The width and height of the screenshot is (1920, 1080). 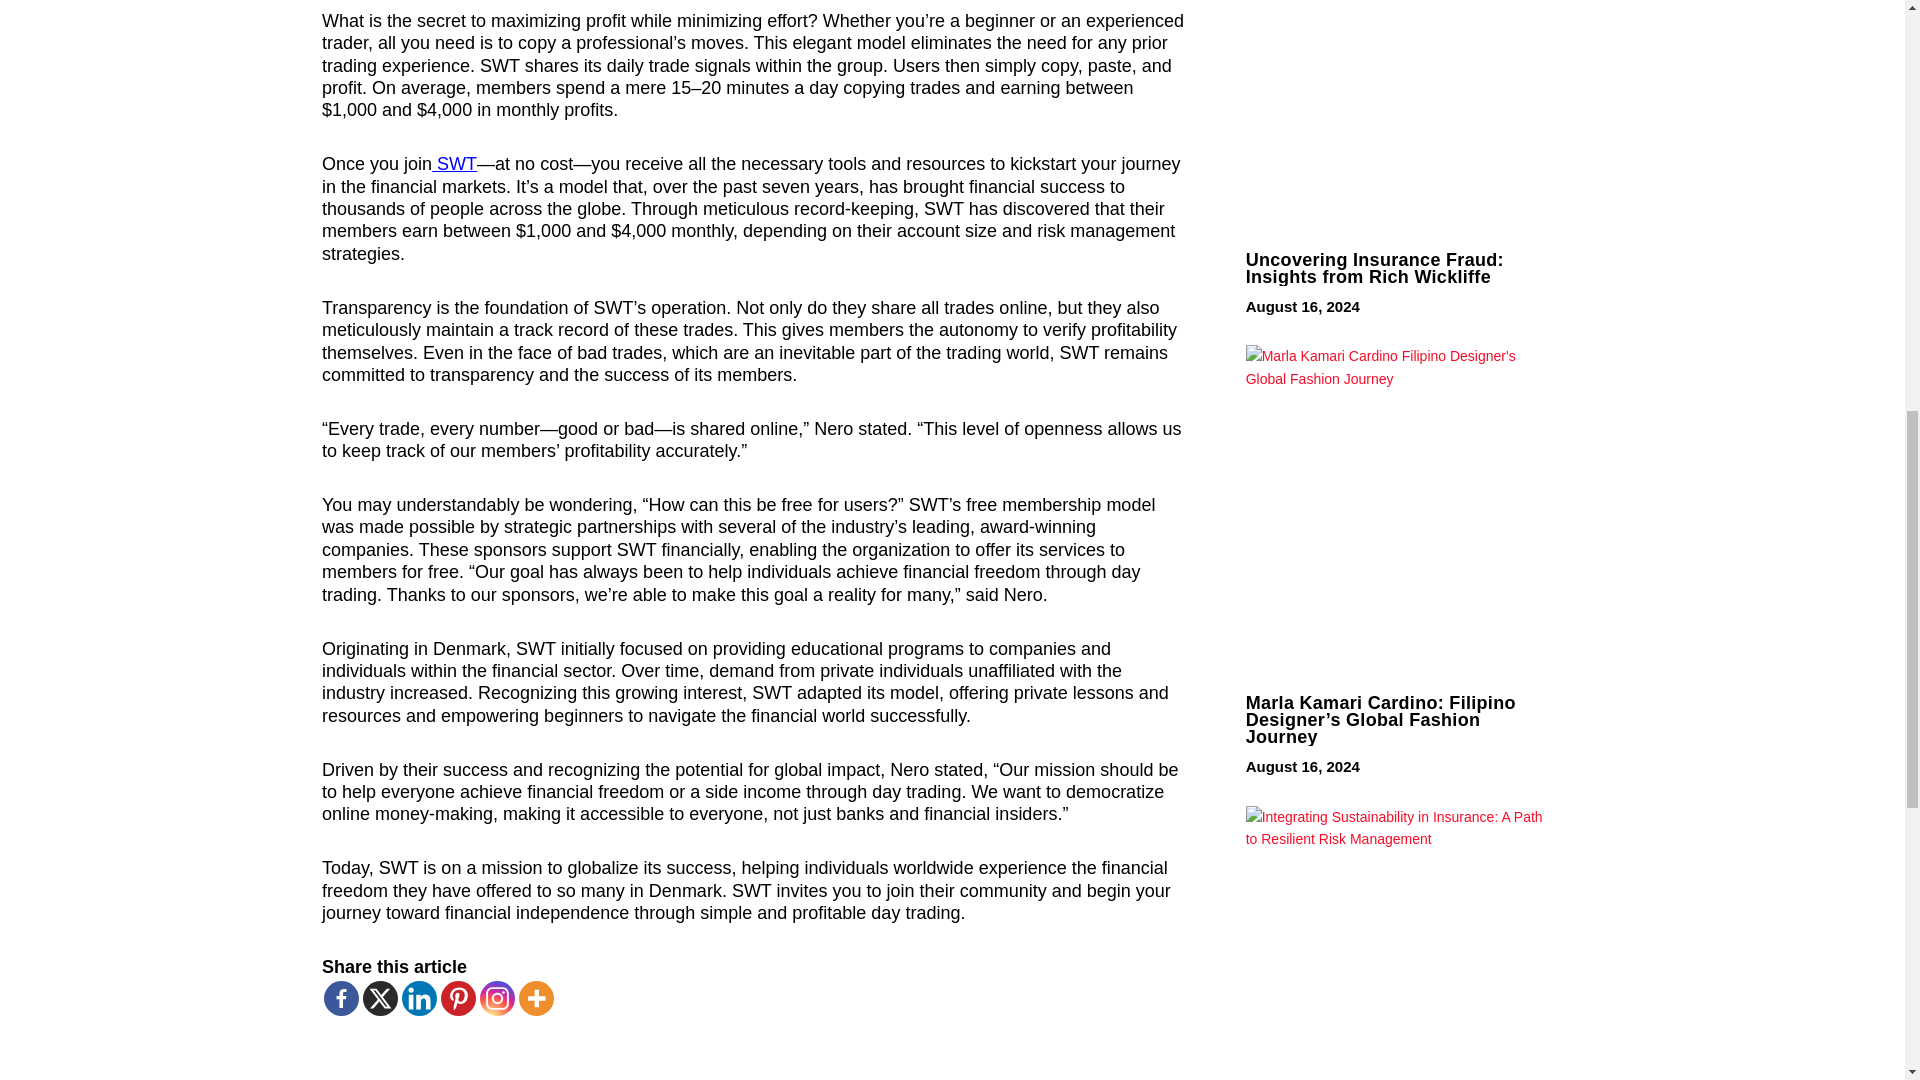 What do you see at coordinates (536, 998) in the screenshot?
I see `More` at bounding box center [536, 998].